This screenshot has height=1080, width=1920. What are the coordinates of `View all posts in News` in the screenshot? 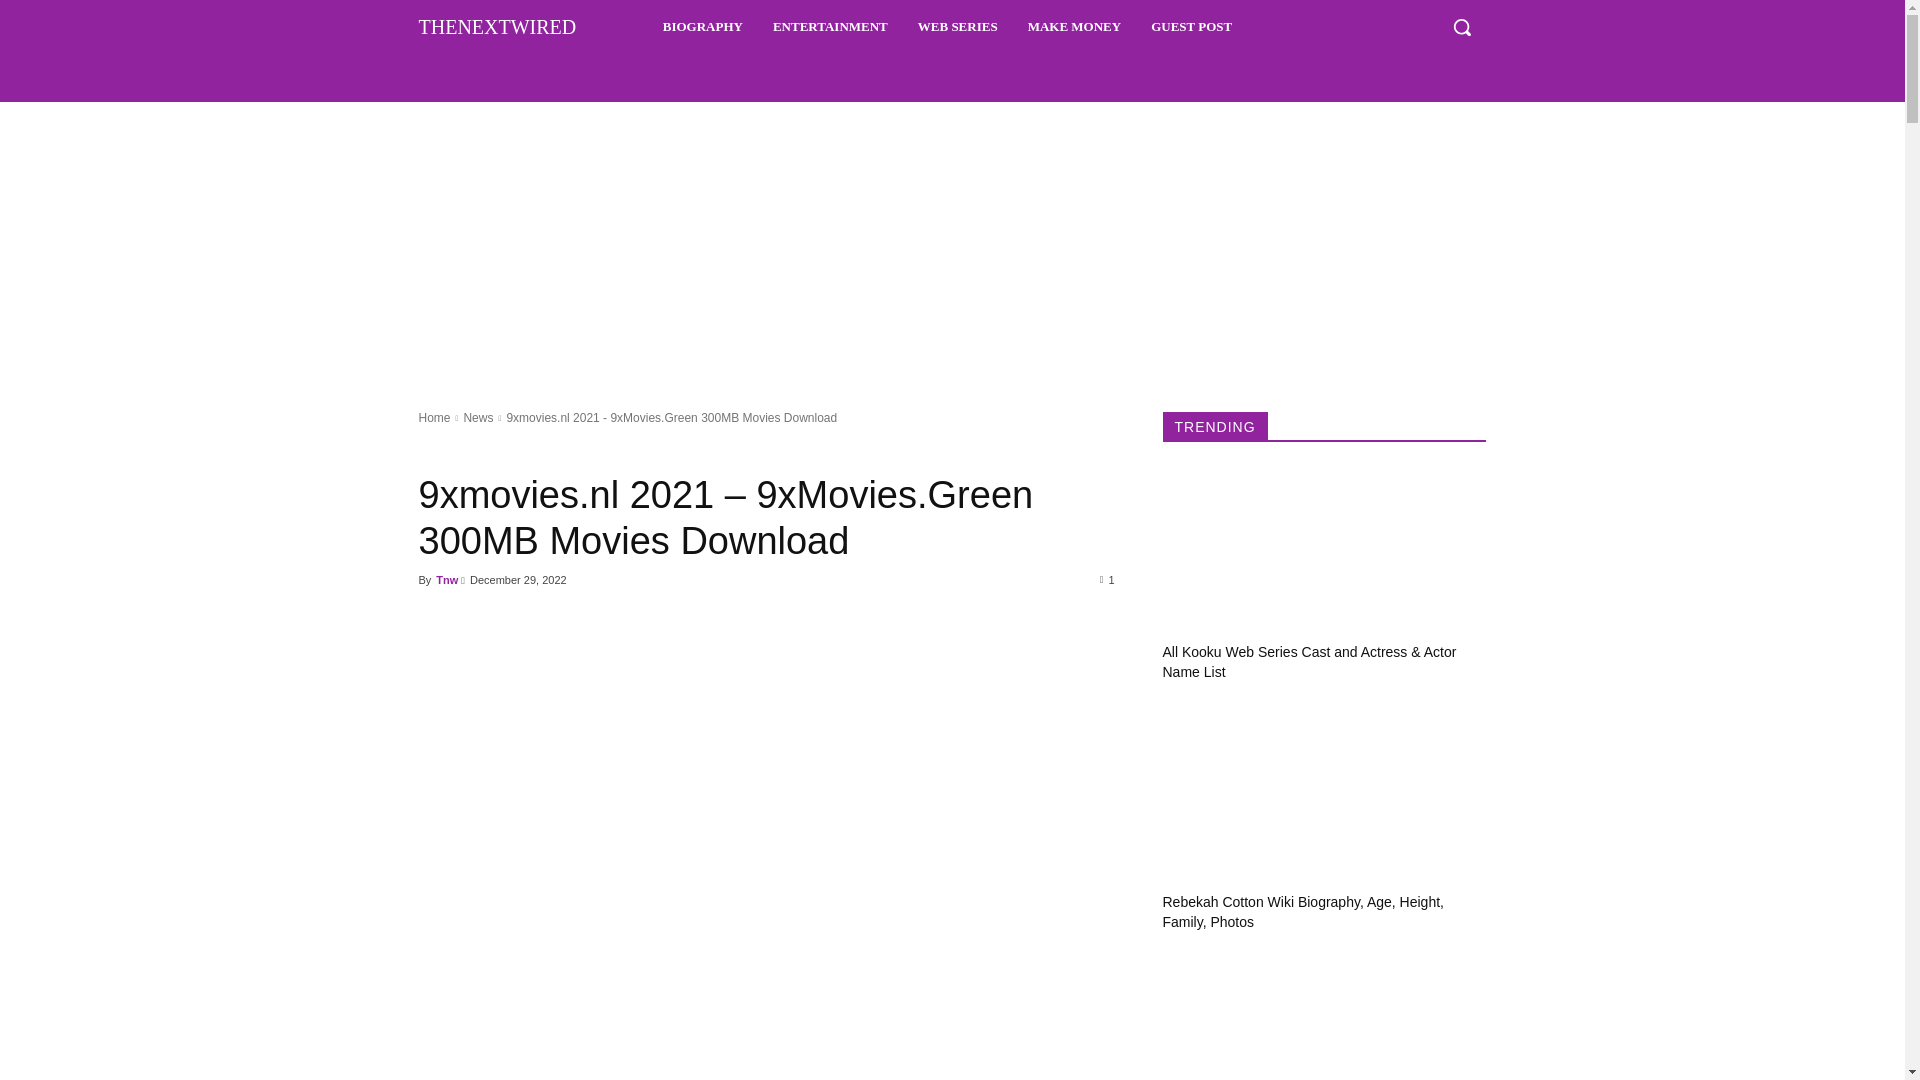 It's located at (478, 418).